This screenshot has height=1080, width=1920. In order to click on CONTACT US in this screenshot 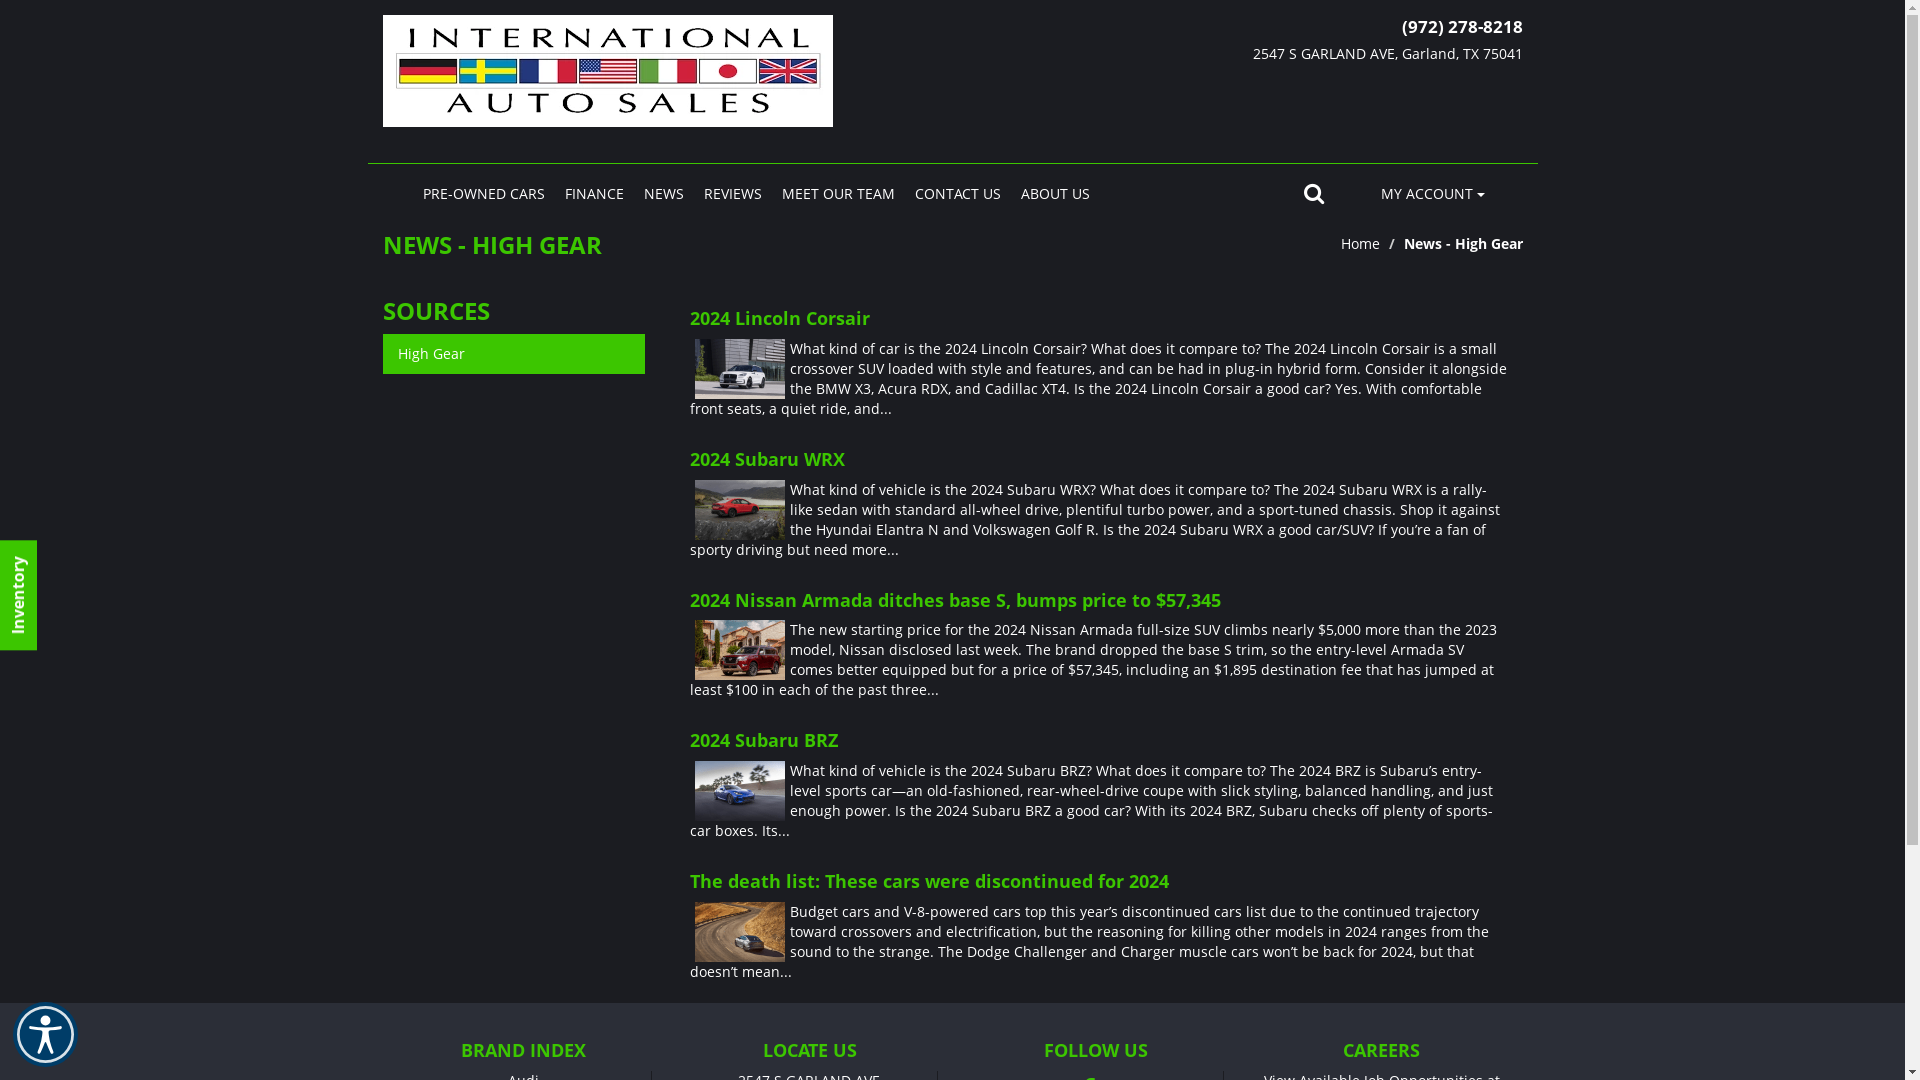, I will do `click(956, 194)`.